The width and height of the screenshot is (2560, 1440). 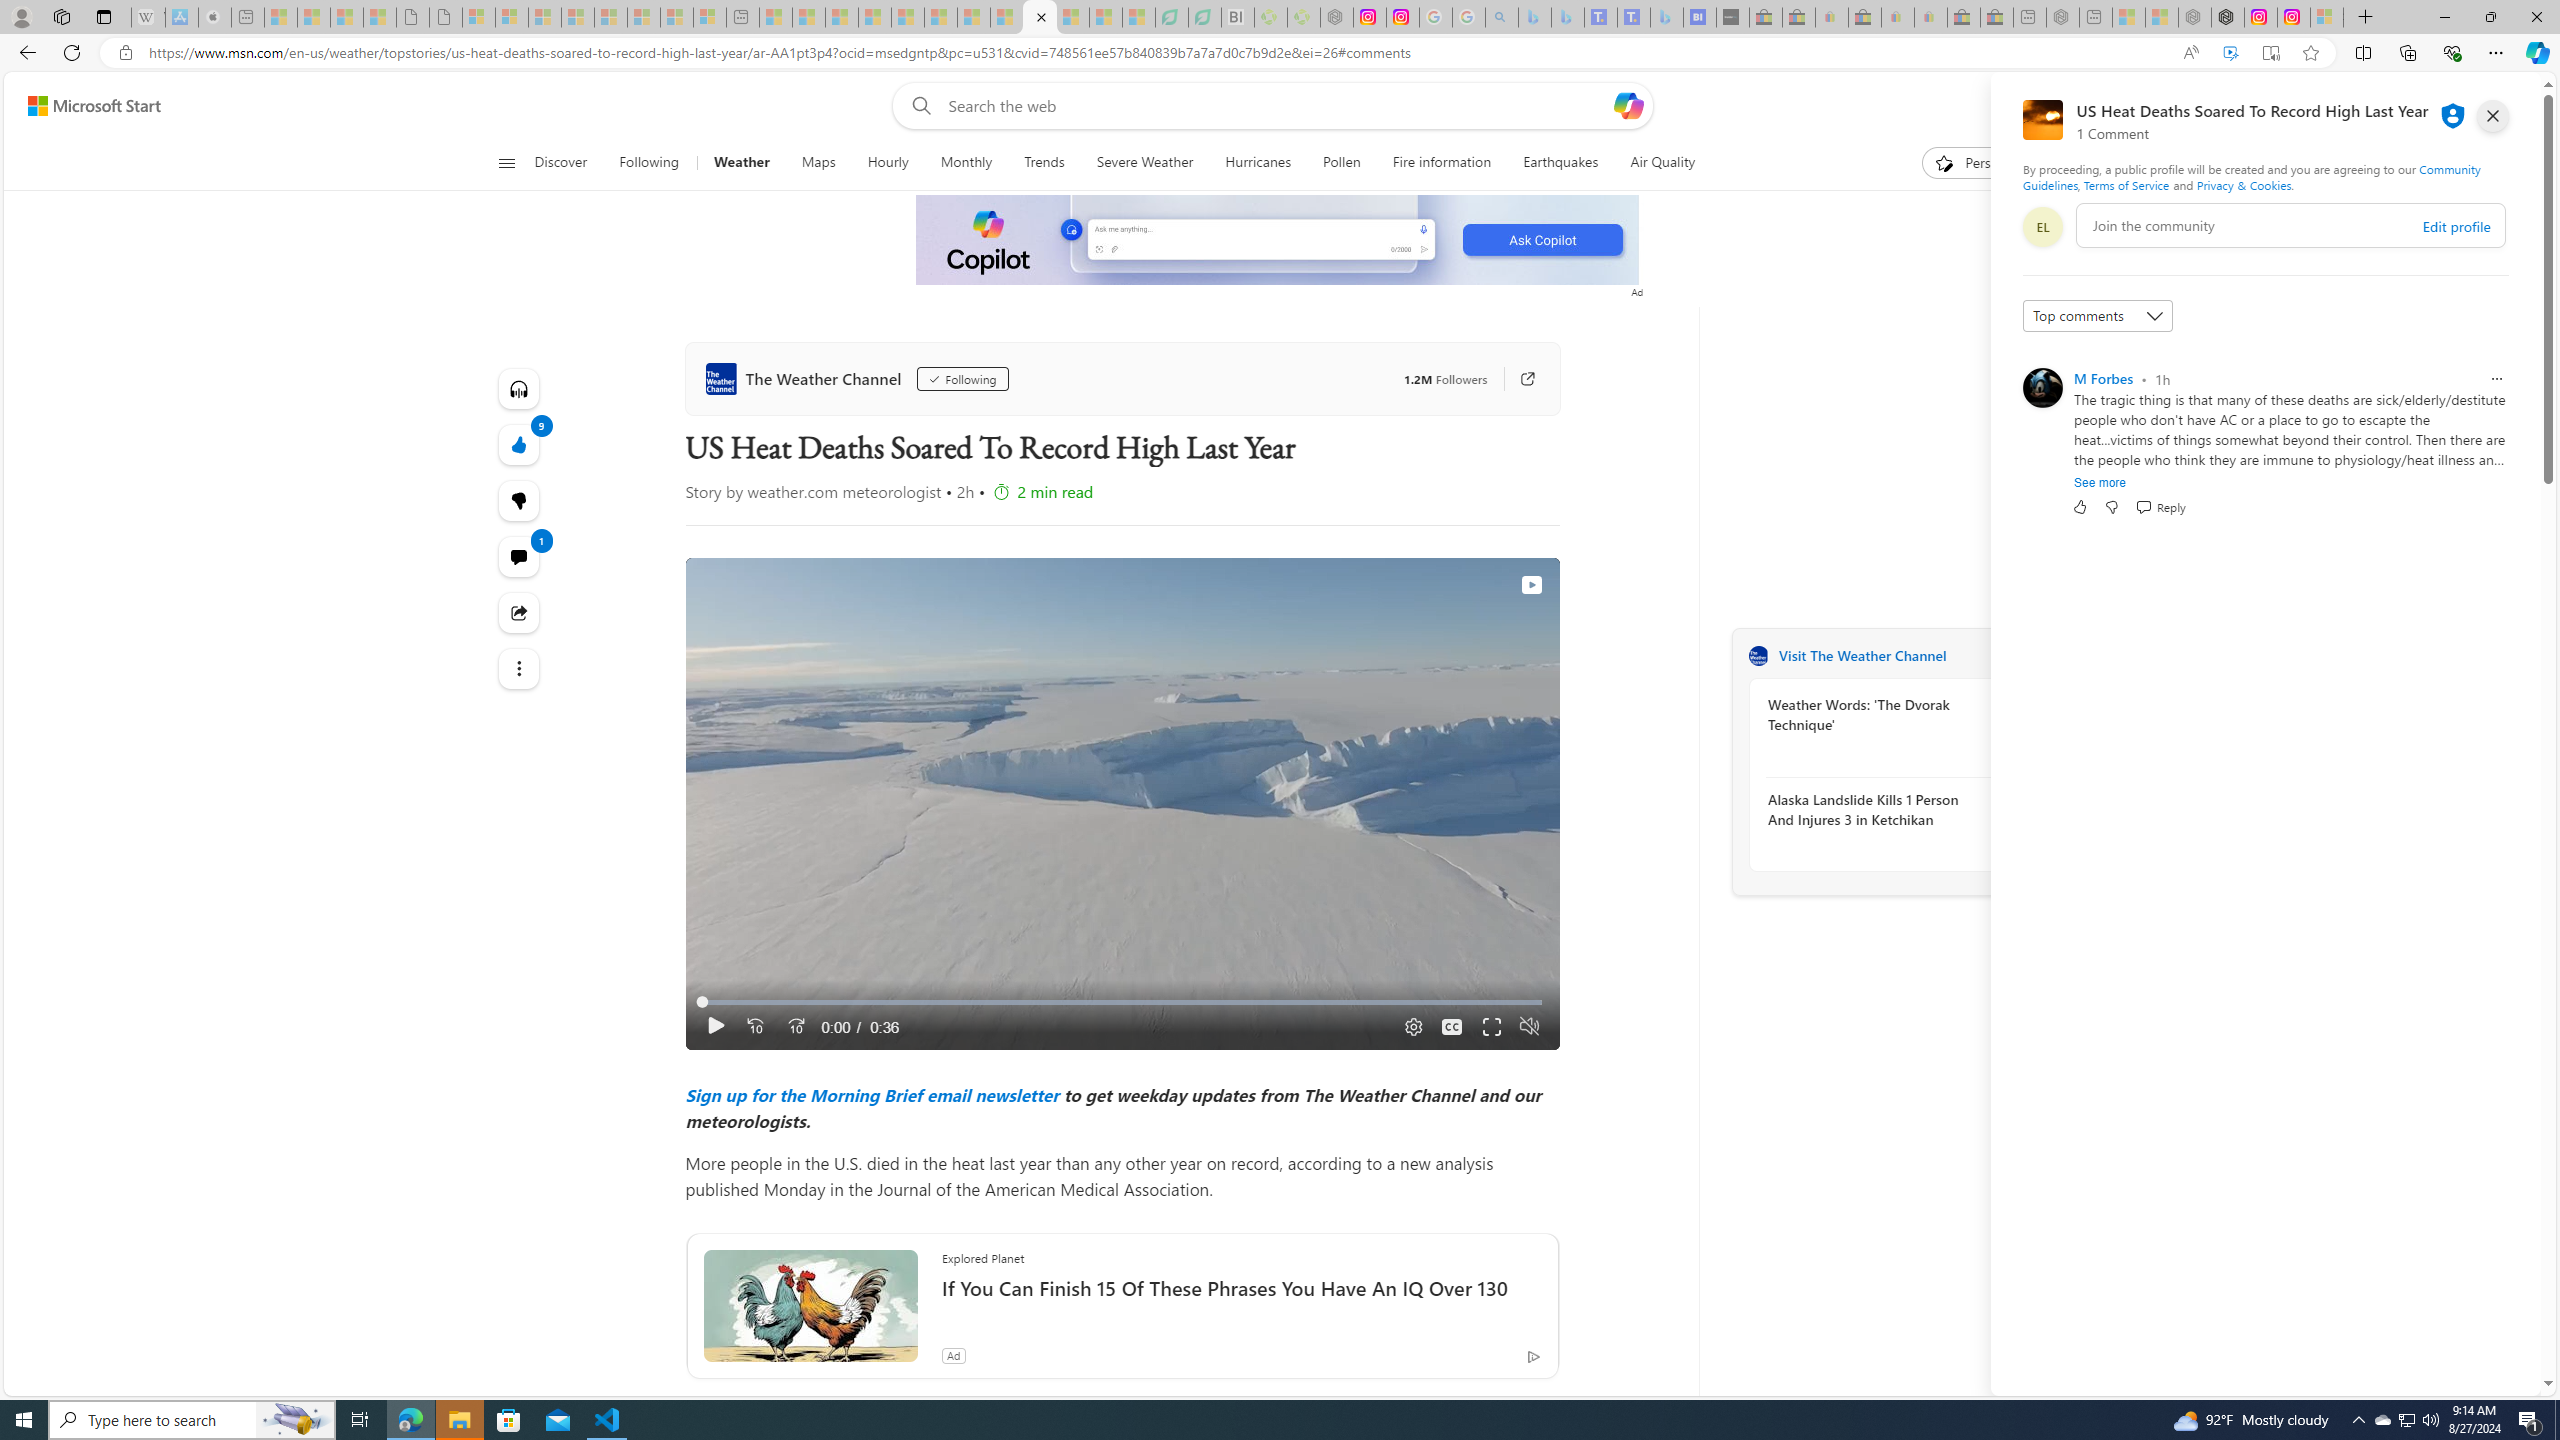 What do you see at coordinates (214, 17) in the screenshot?
I see `Buy iPad - Apple - Sleeping` at bounding box center [214, 17].